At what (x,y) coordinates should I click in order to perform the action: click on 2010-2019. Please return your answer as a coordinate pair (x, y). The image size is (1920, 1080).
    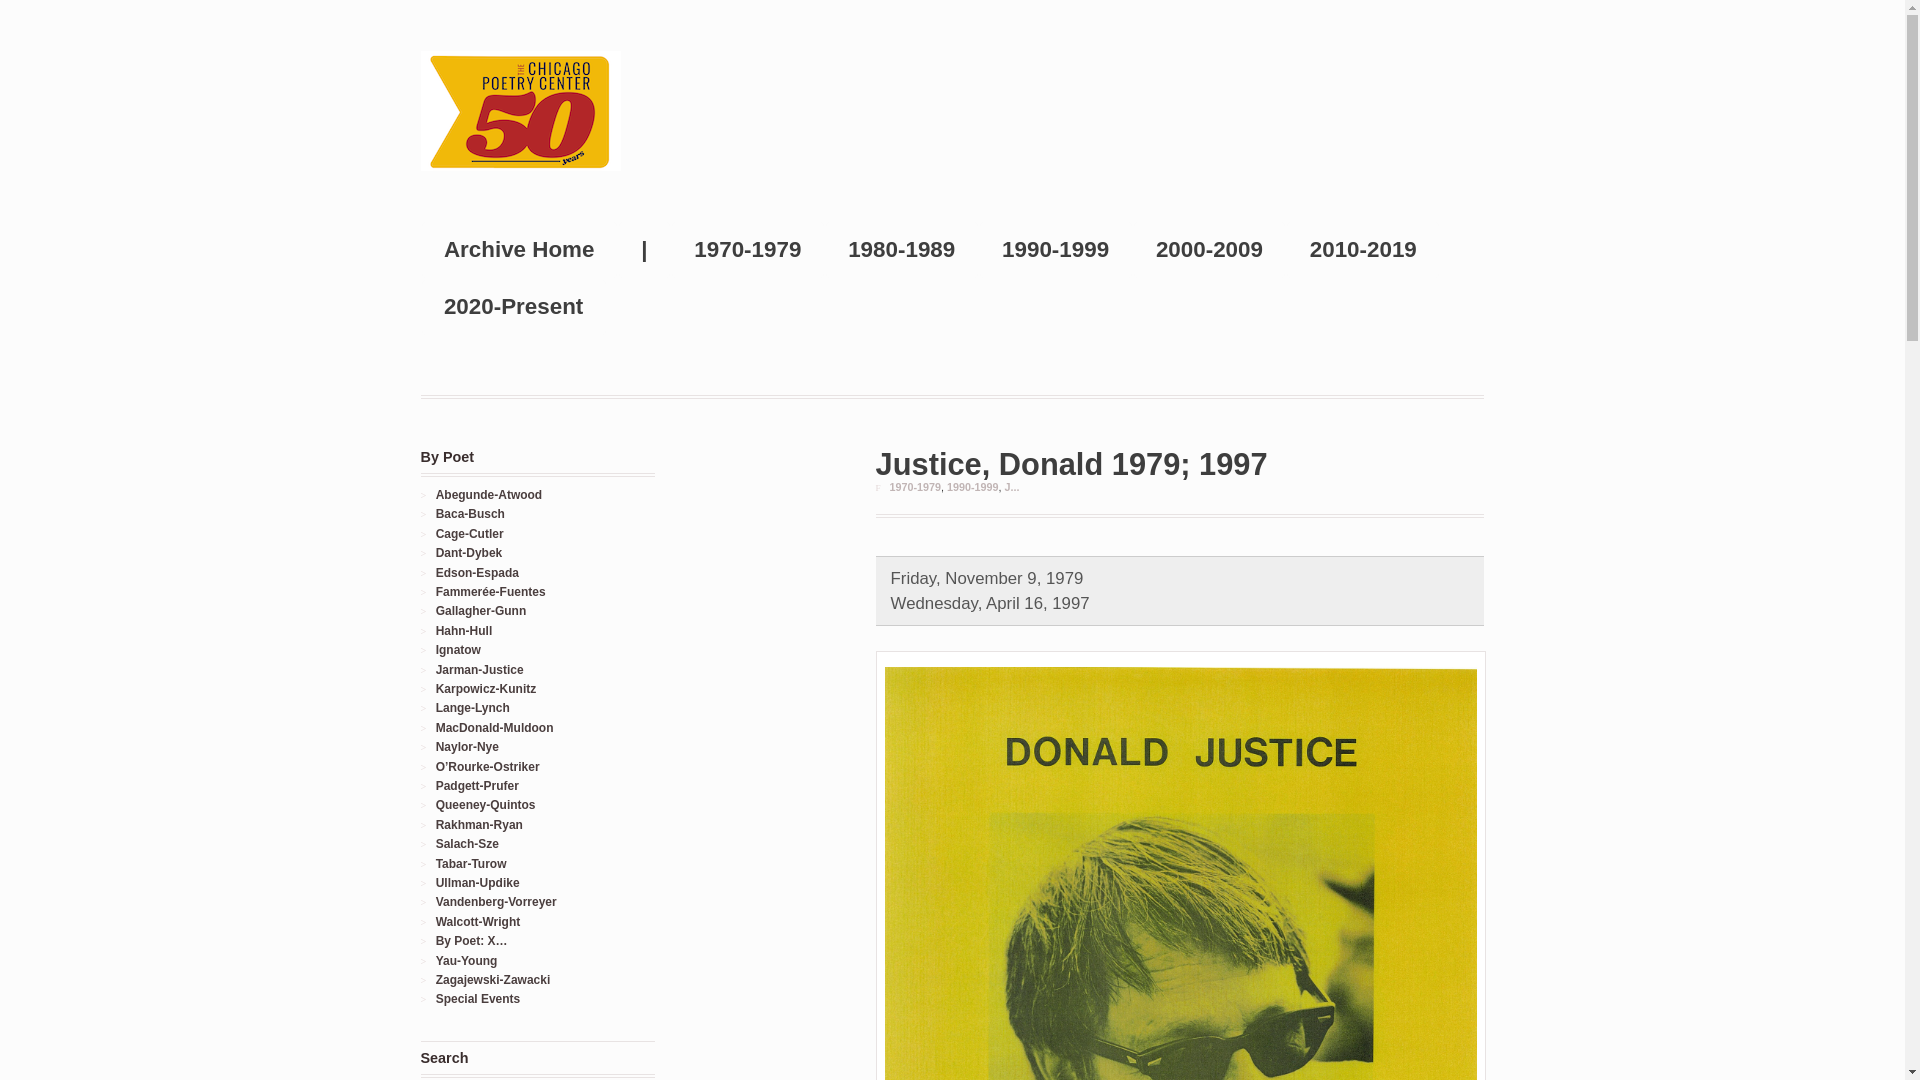
    Looking at the image, I should click on (1363, 249).